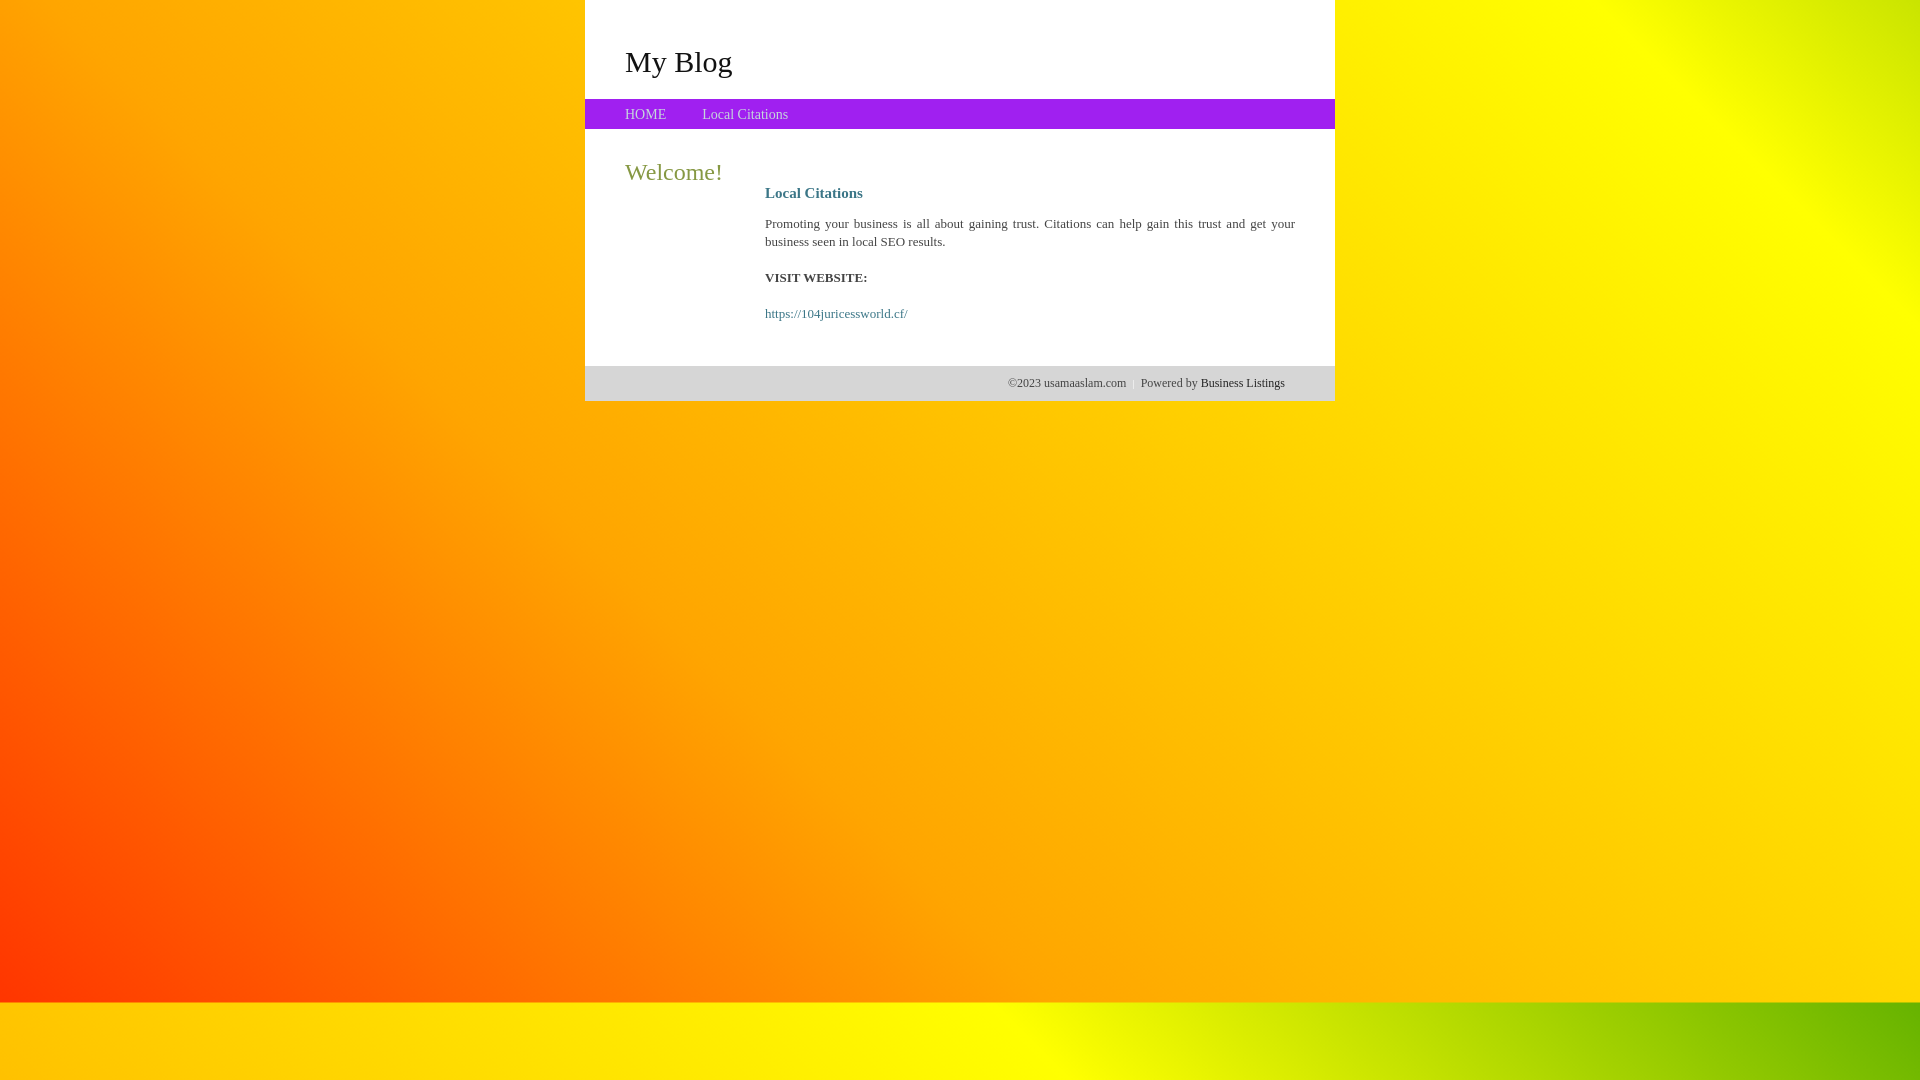  I want to click on HOME, so click(646, 114).